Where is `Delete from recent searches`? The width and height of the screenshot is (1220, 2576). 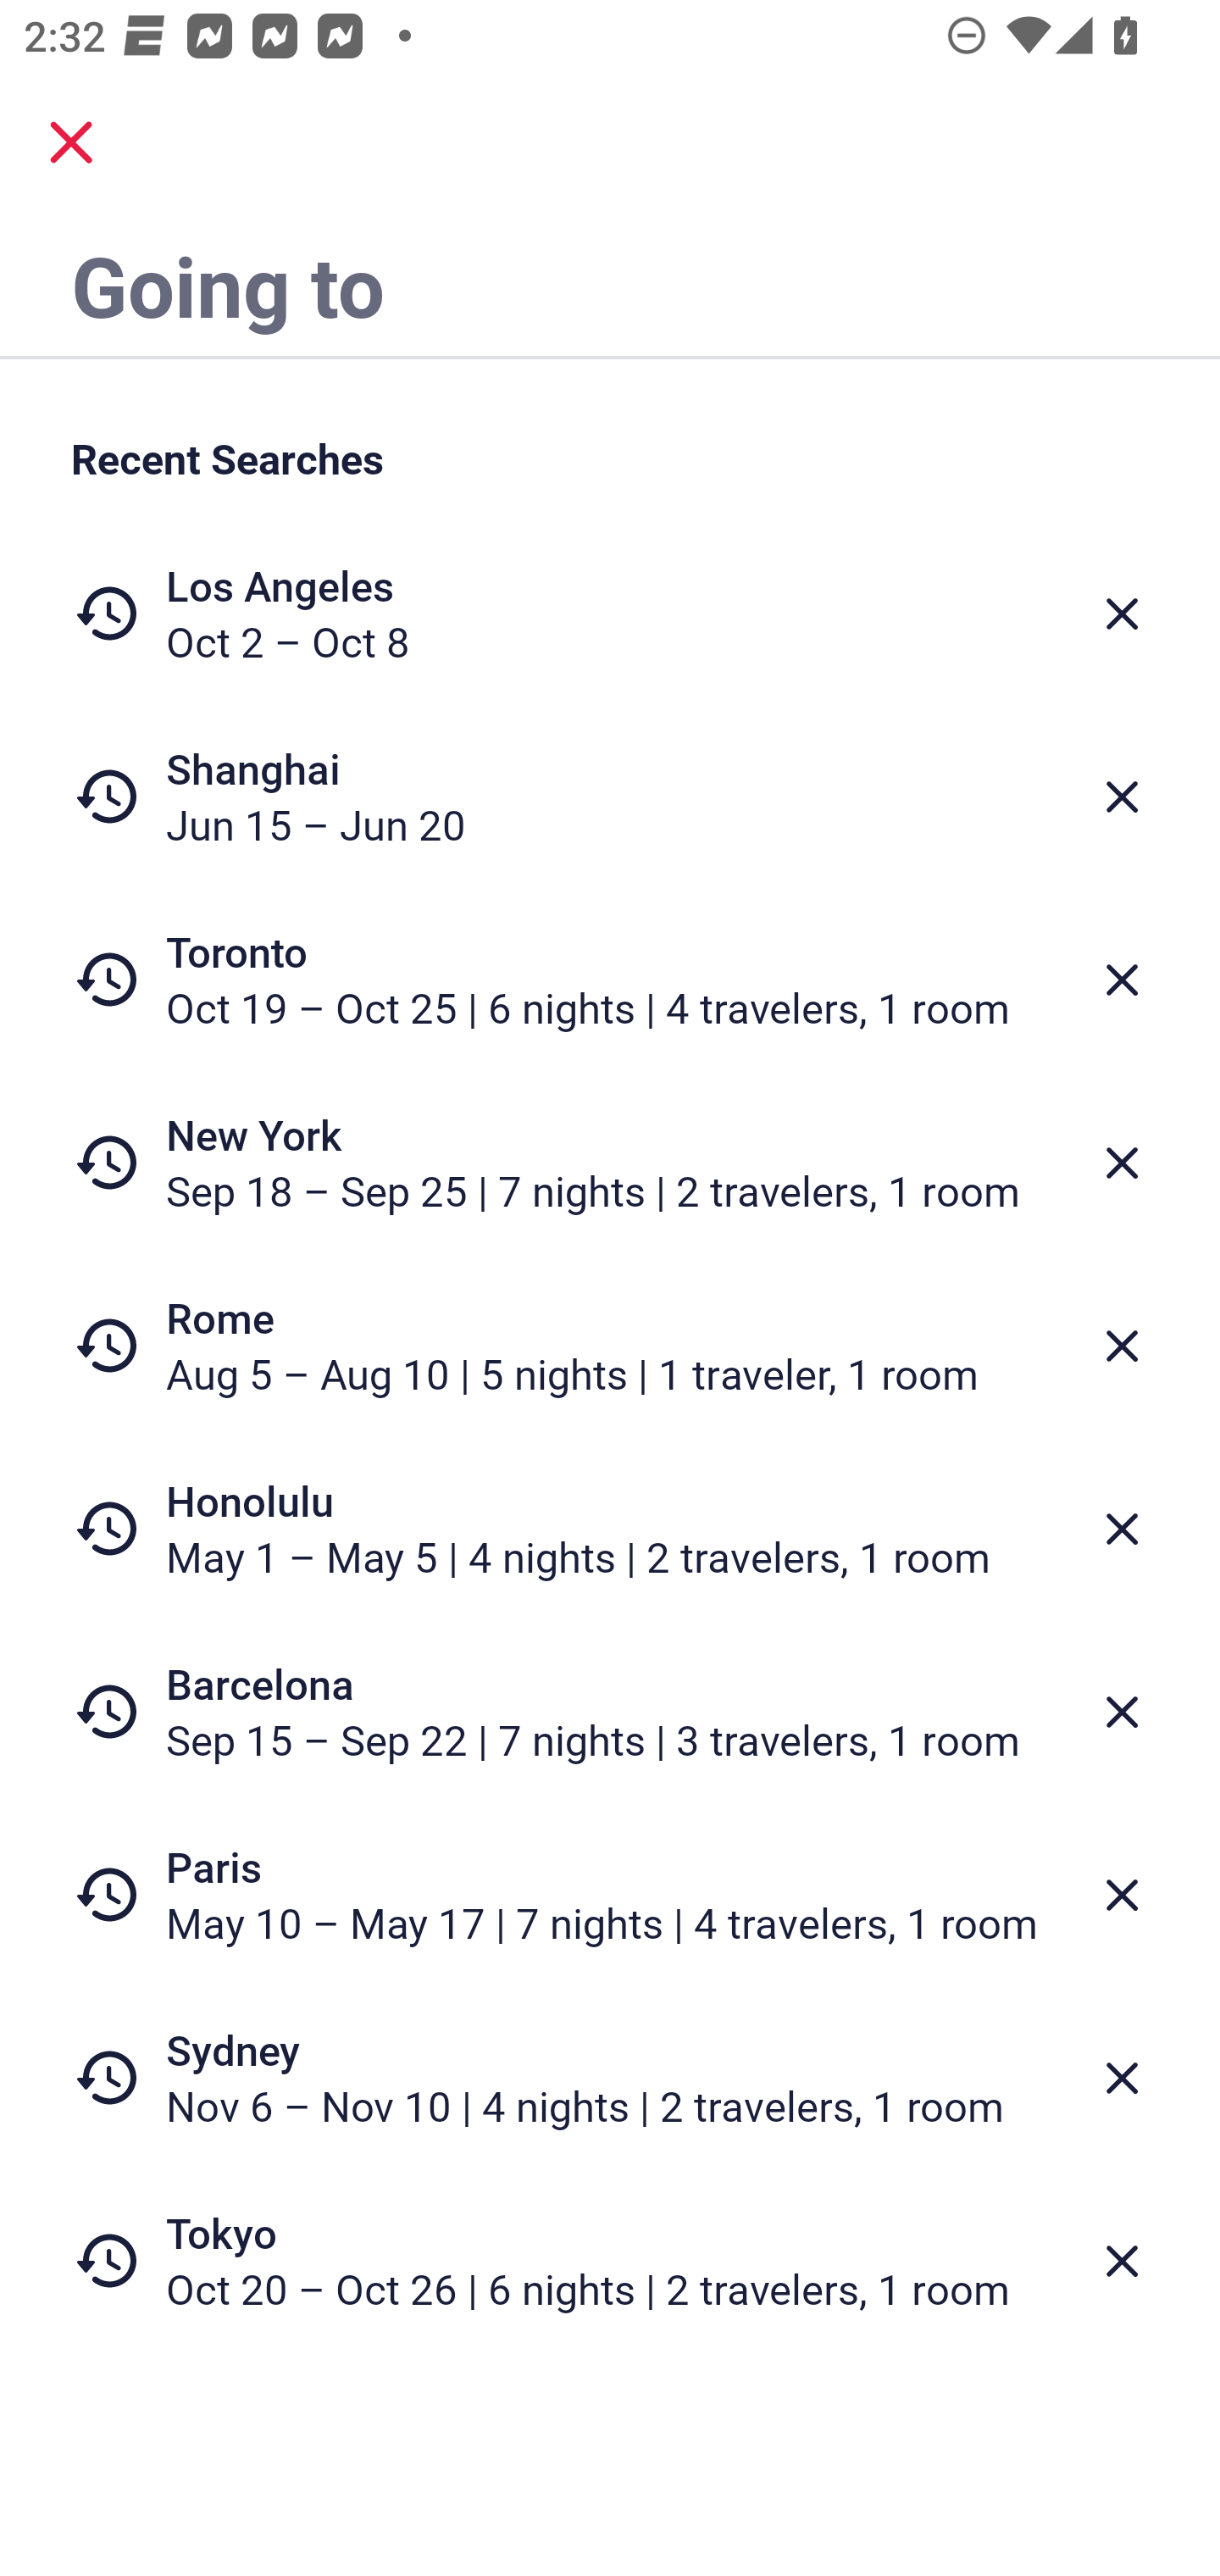
Delete from recent searches is located at coordinates (1122, 1529).